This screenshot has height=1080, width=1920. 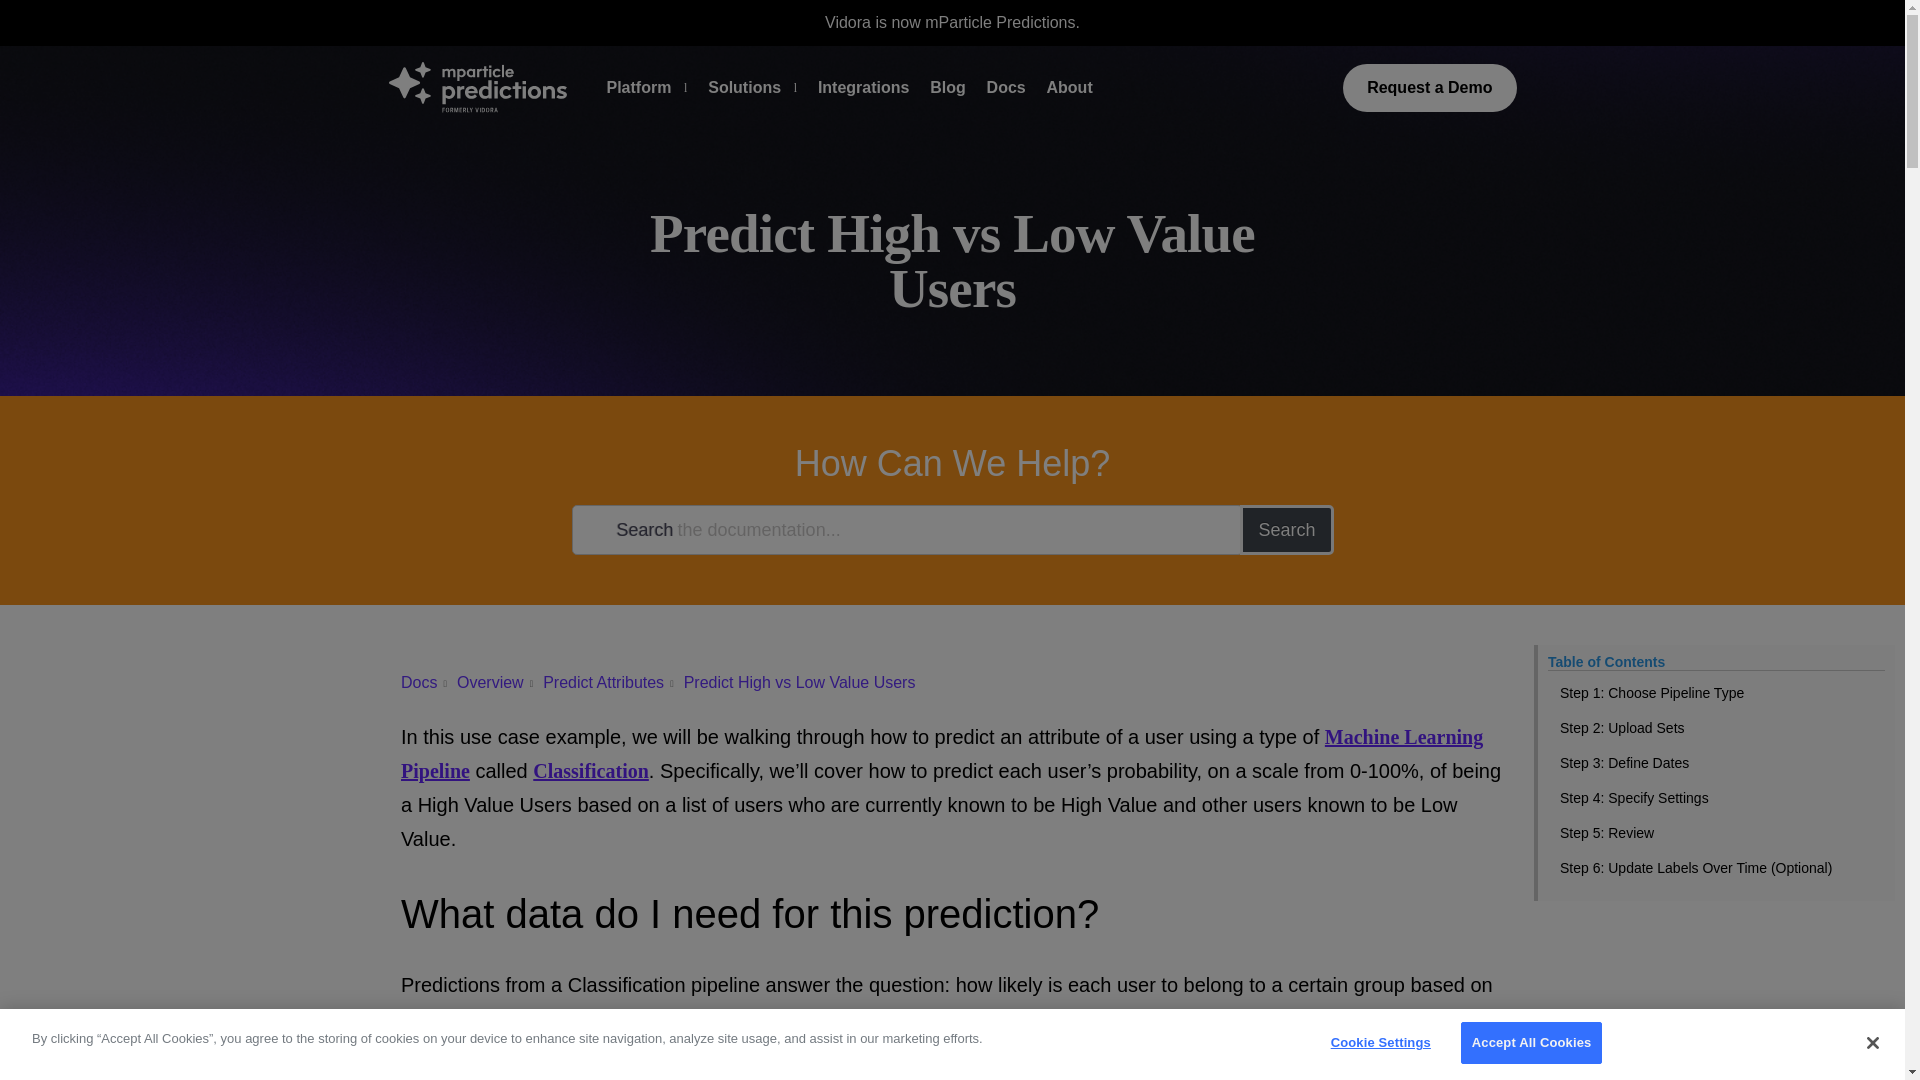 What do you see at coordinates (864, 88) in the screenshot?
I see `Integrations` at bounding box center [864, 88].